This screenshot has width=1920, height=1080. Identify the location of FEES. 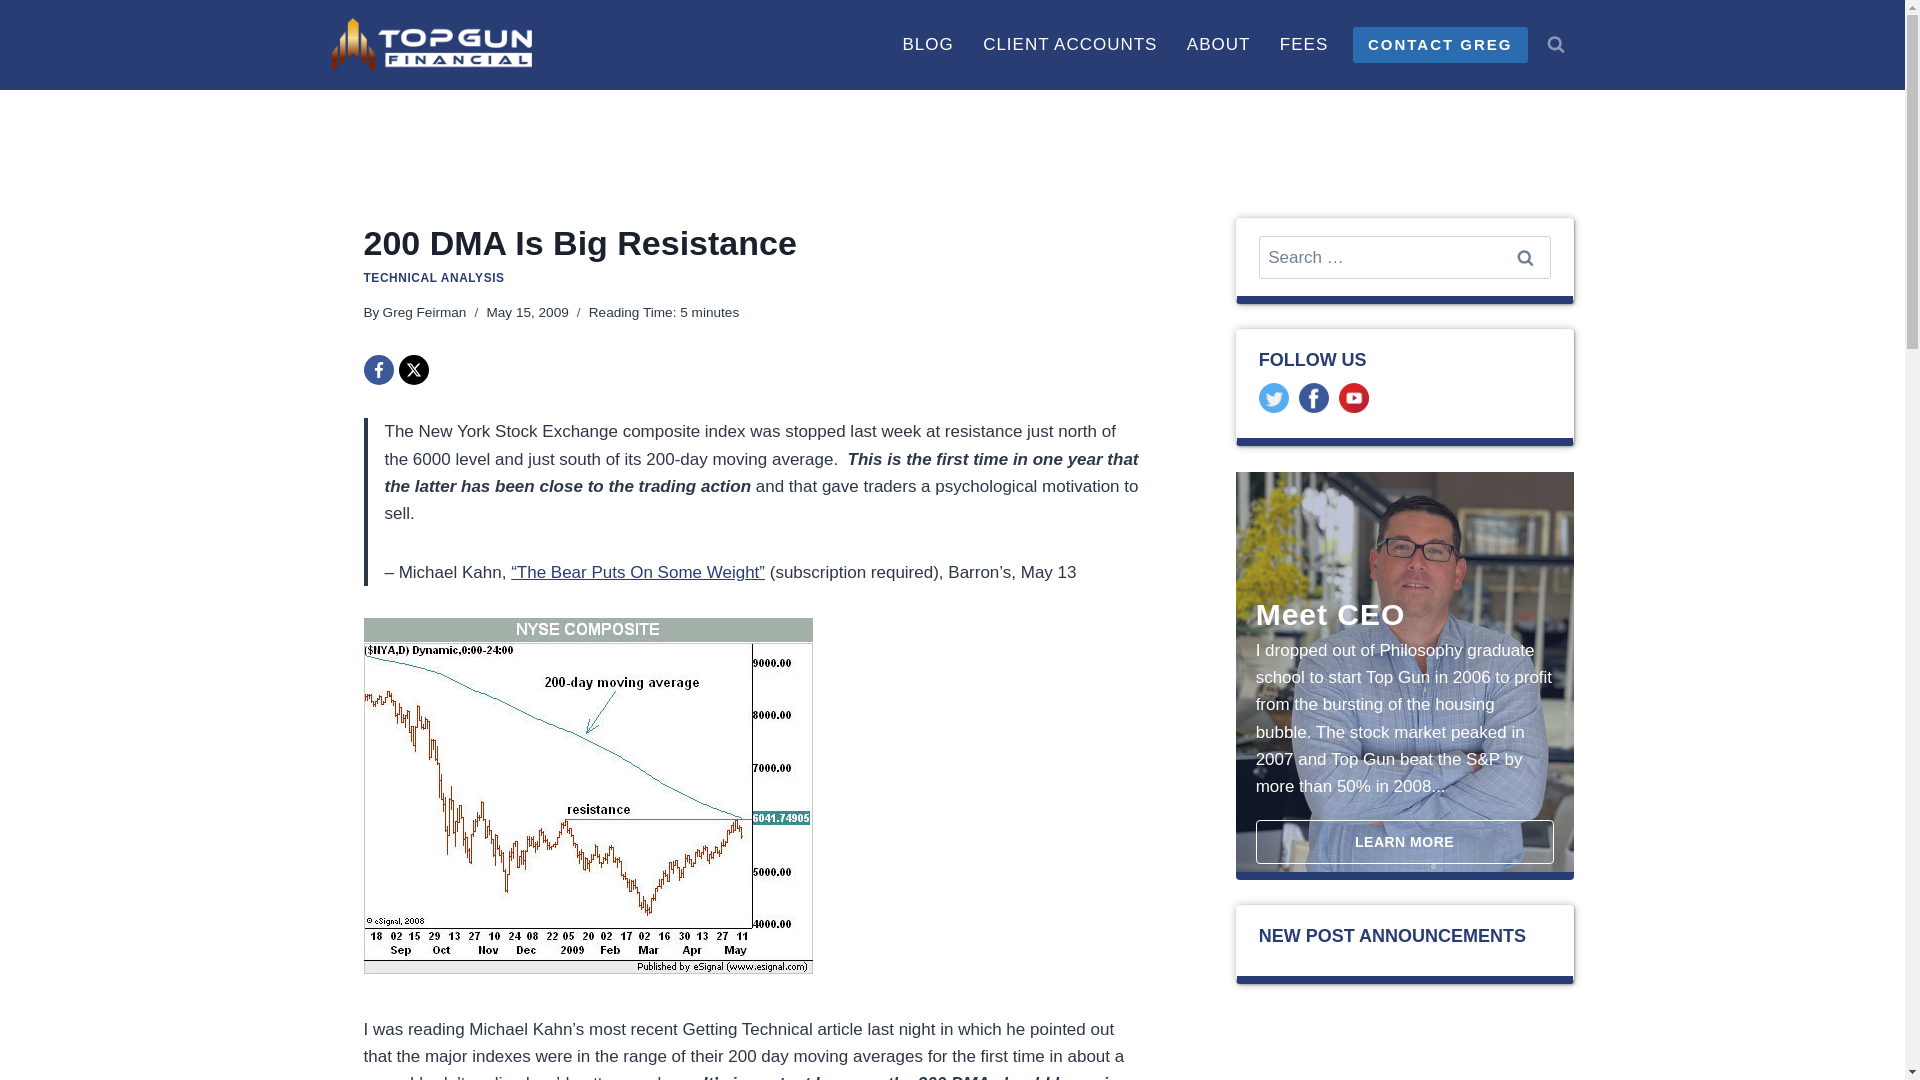
(1304, 44).